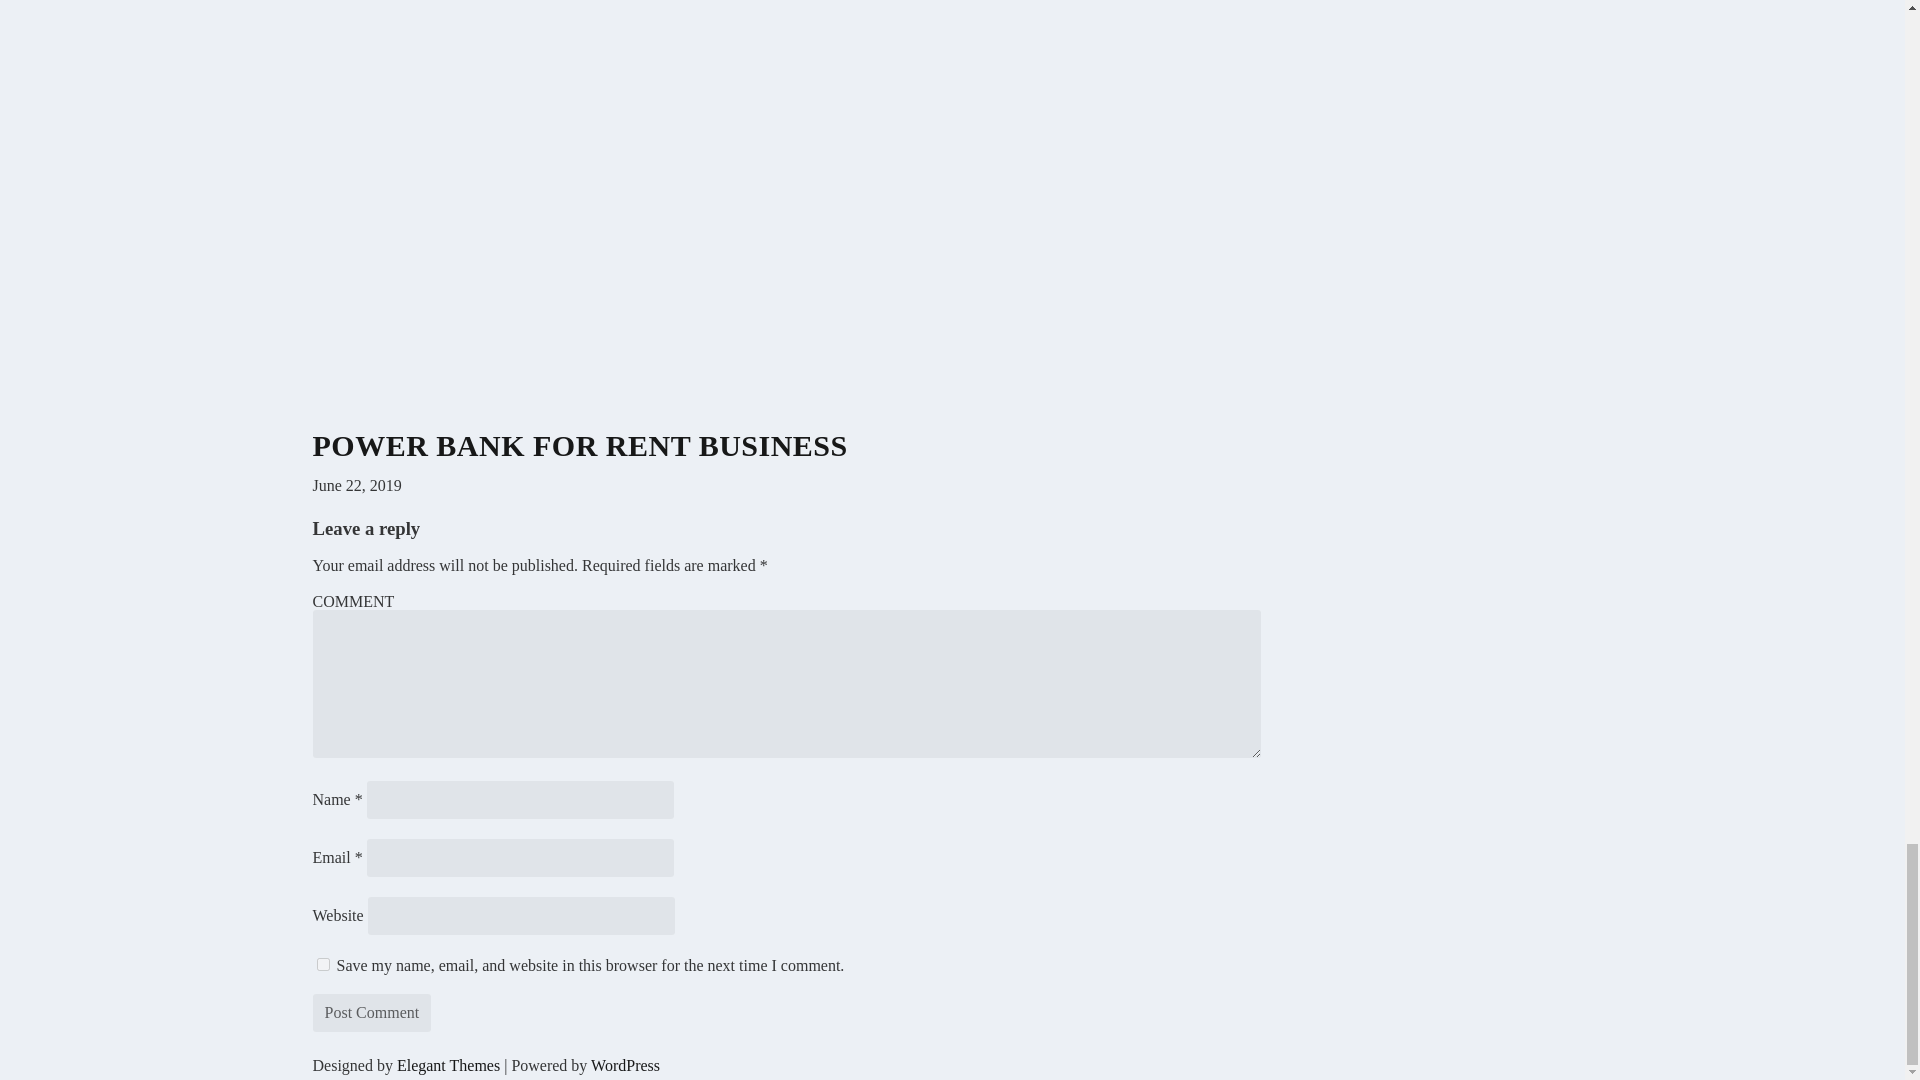  I want to click on POWER BANK FOR RENT BUSINESS, so click(578, 445).